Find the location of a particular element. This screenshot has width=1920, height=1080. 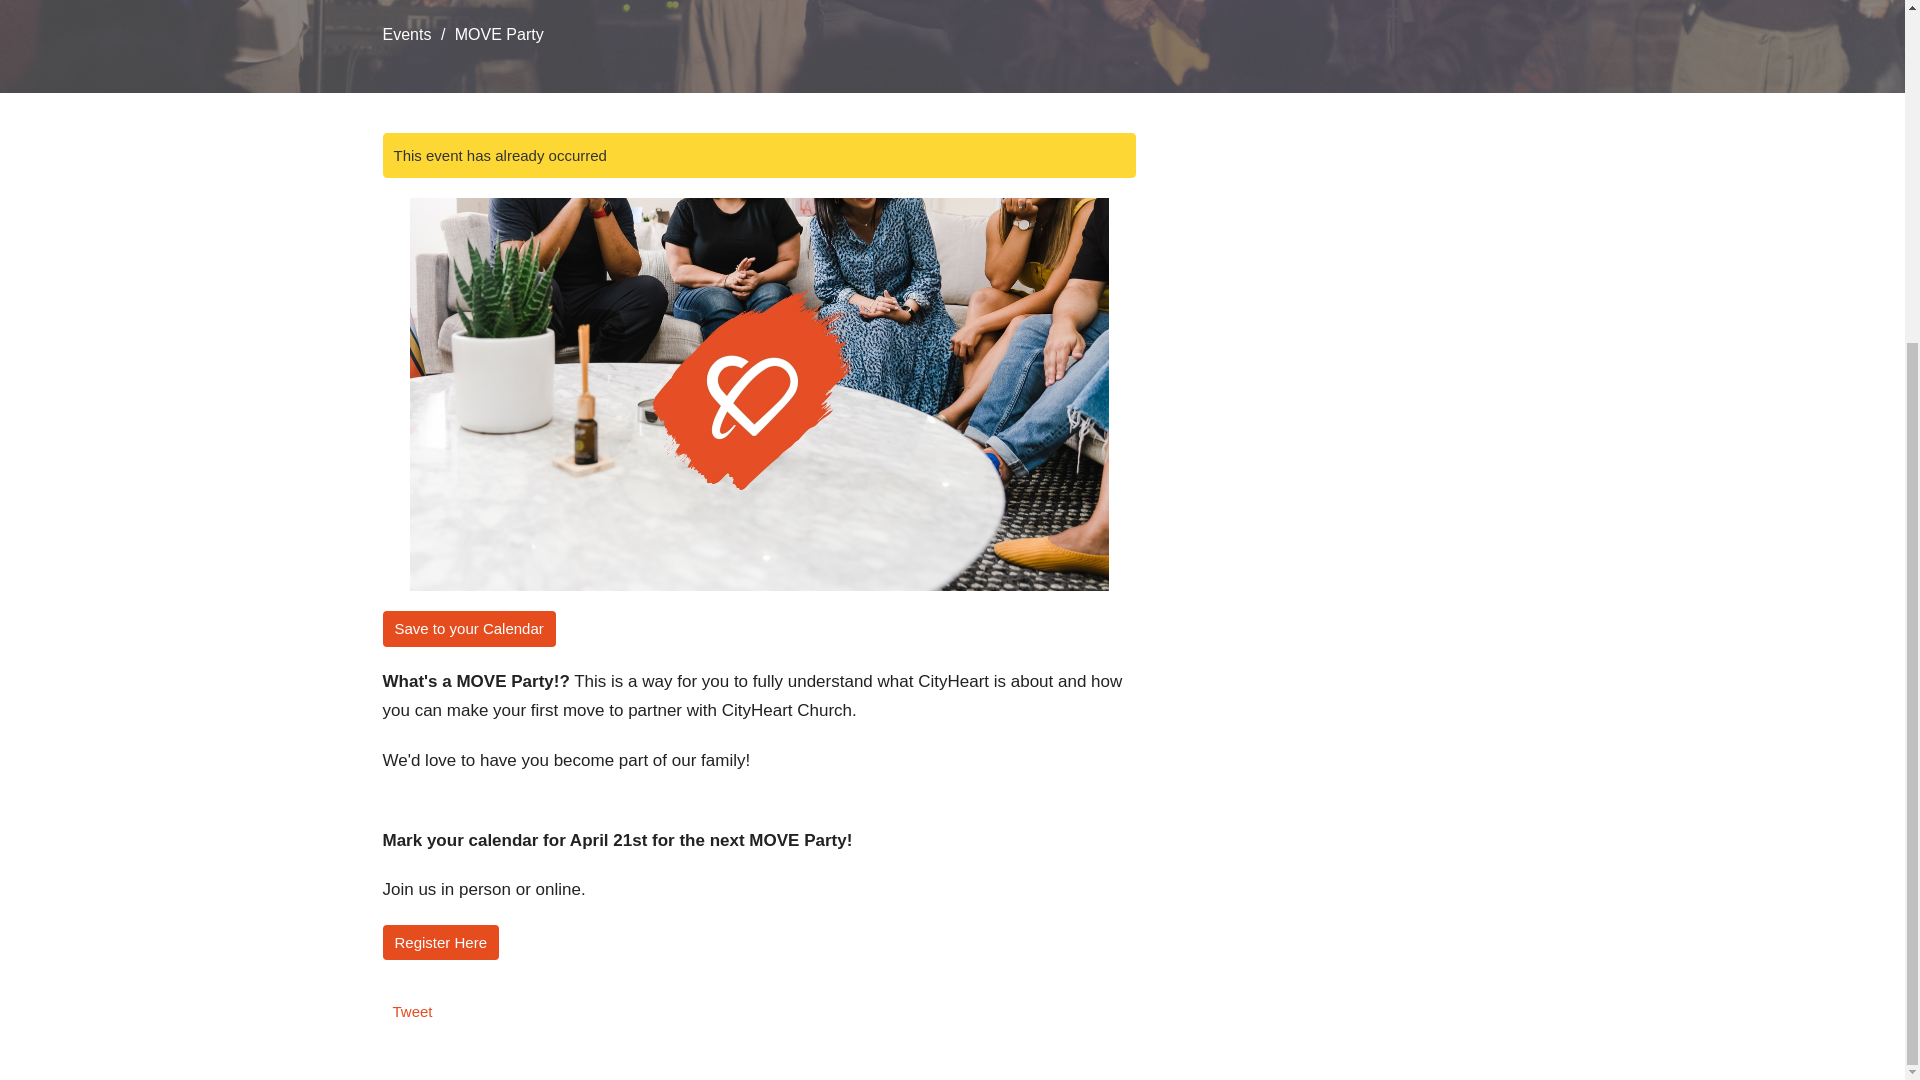

Register Here is located at coordinates (440, 942).